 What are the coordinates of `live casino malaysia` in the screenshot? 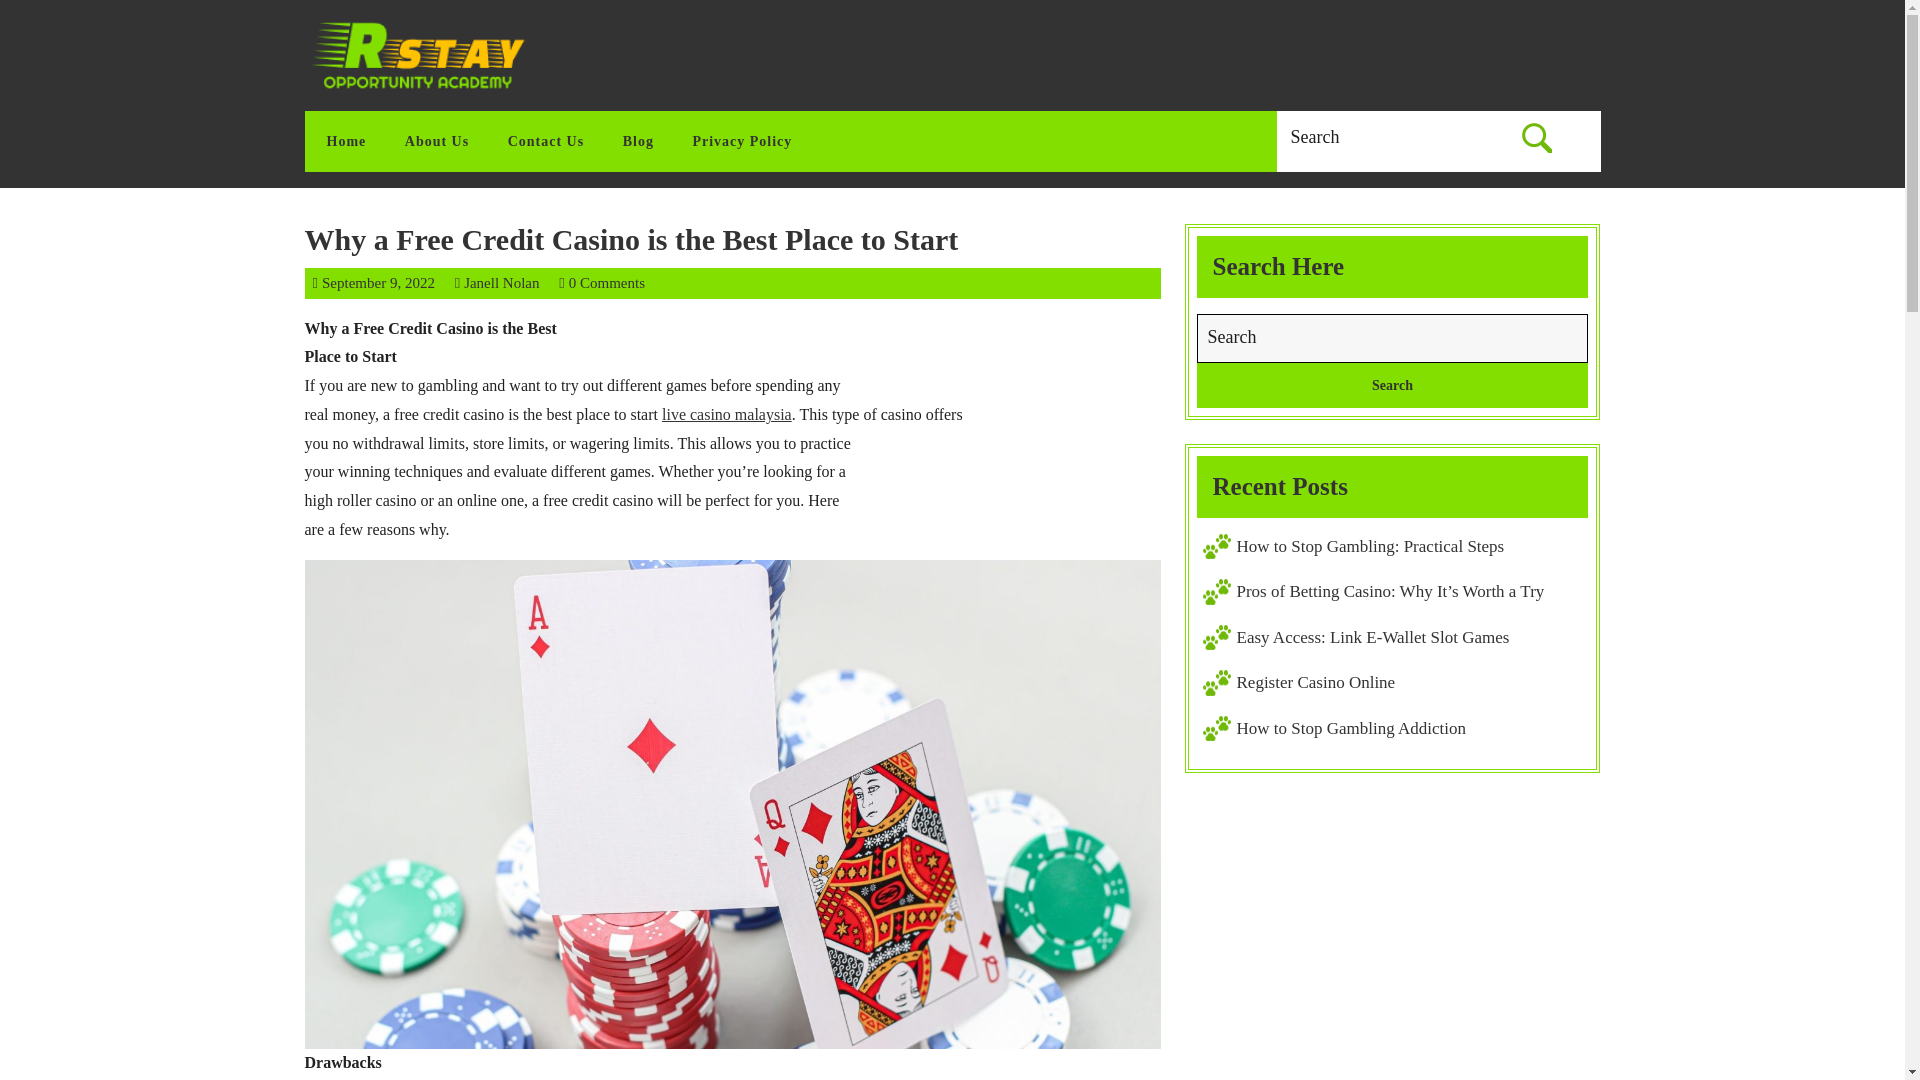 It's located at (726, 414).